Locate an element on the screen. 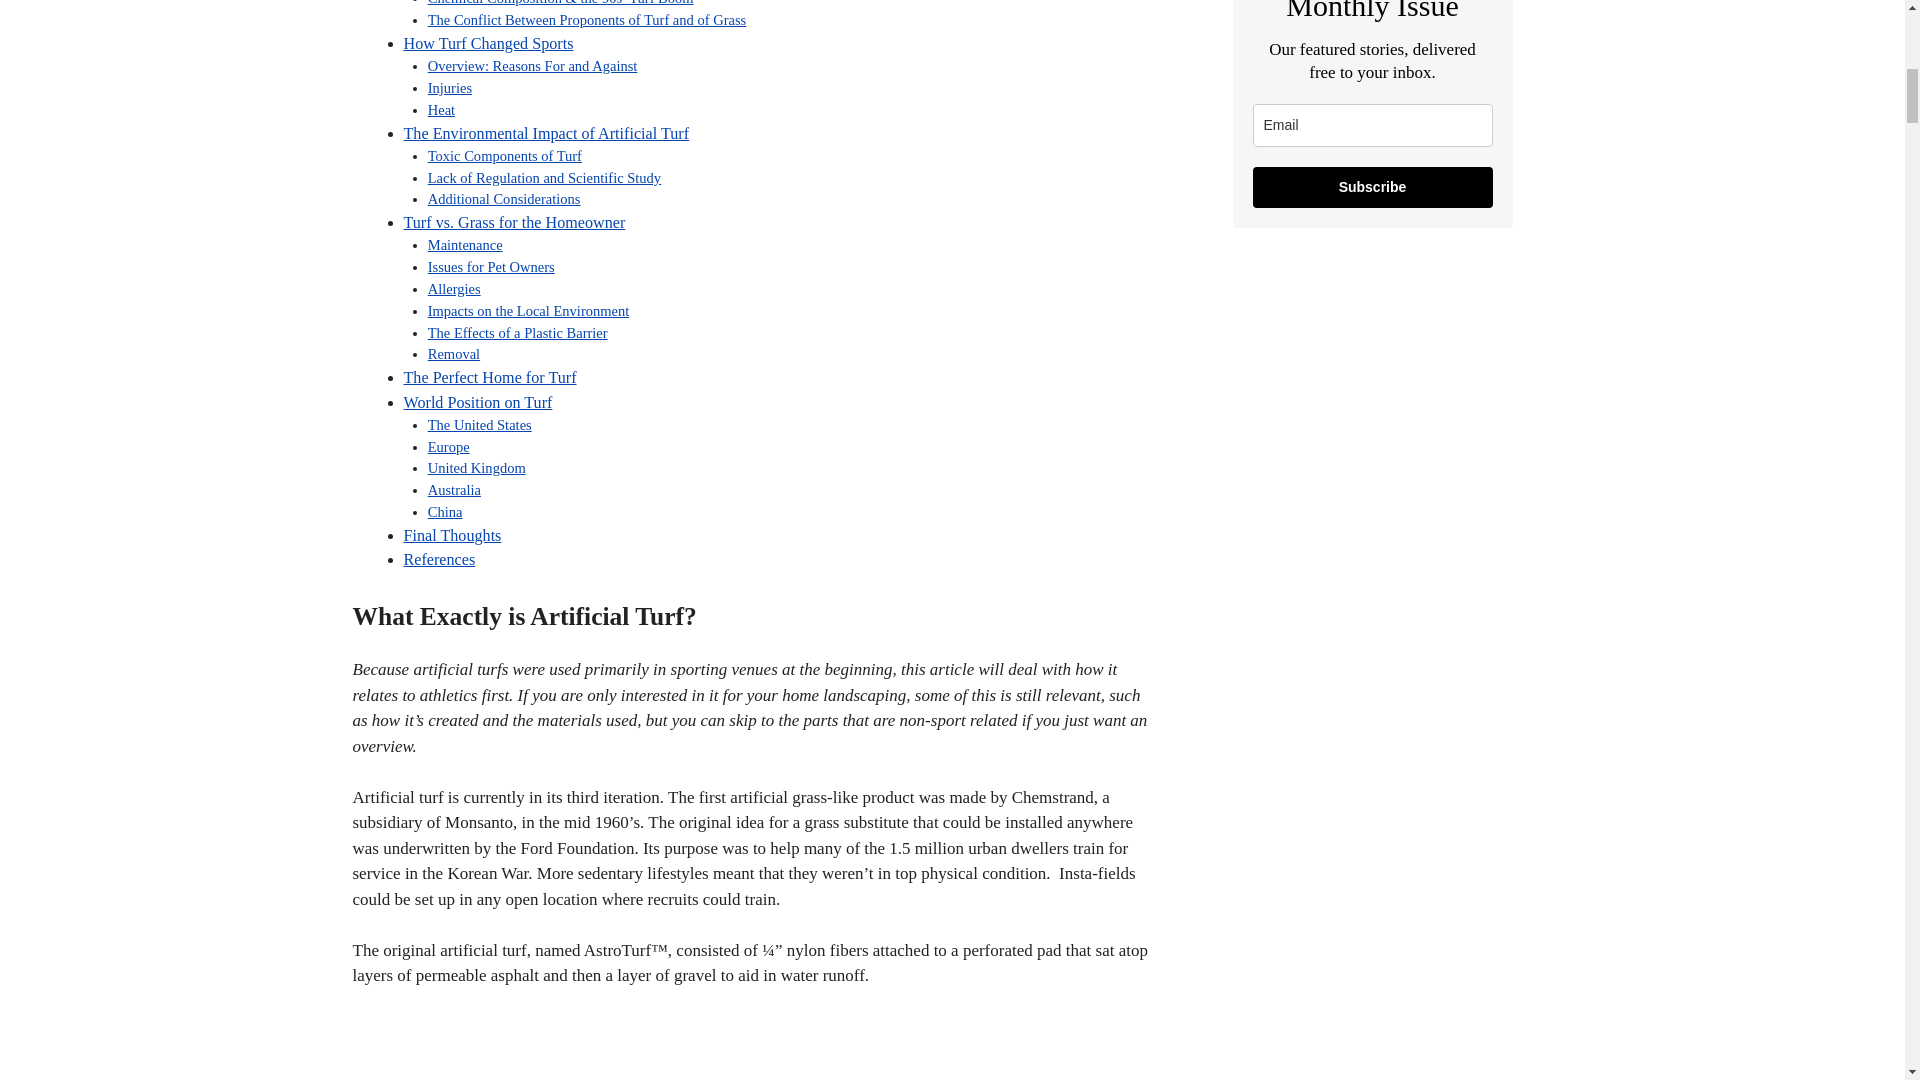  The Conflict Between Proponents of Turf and of Grass is located at coordinates (587, 20).